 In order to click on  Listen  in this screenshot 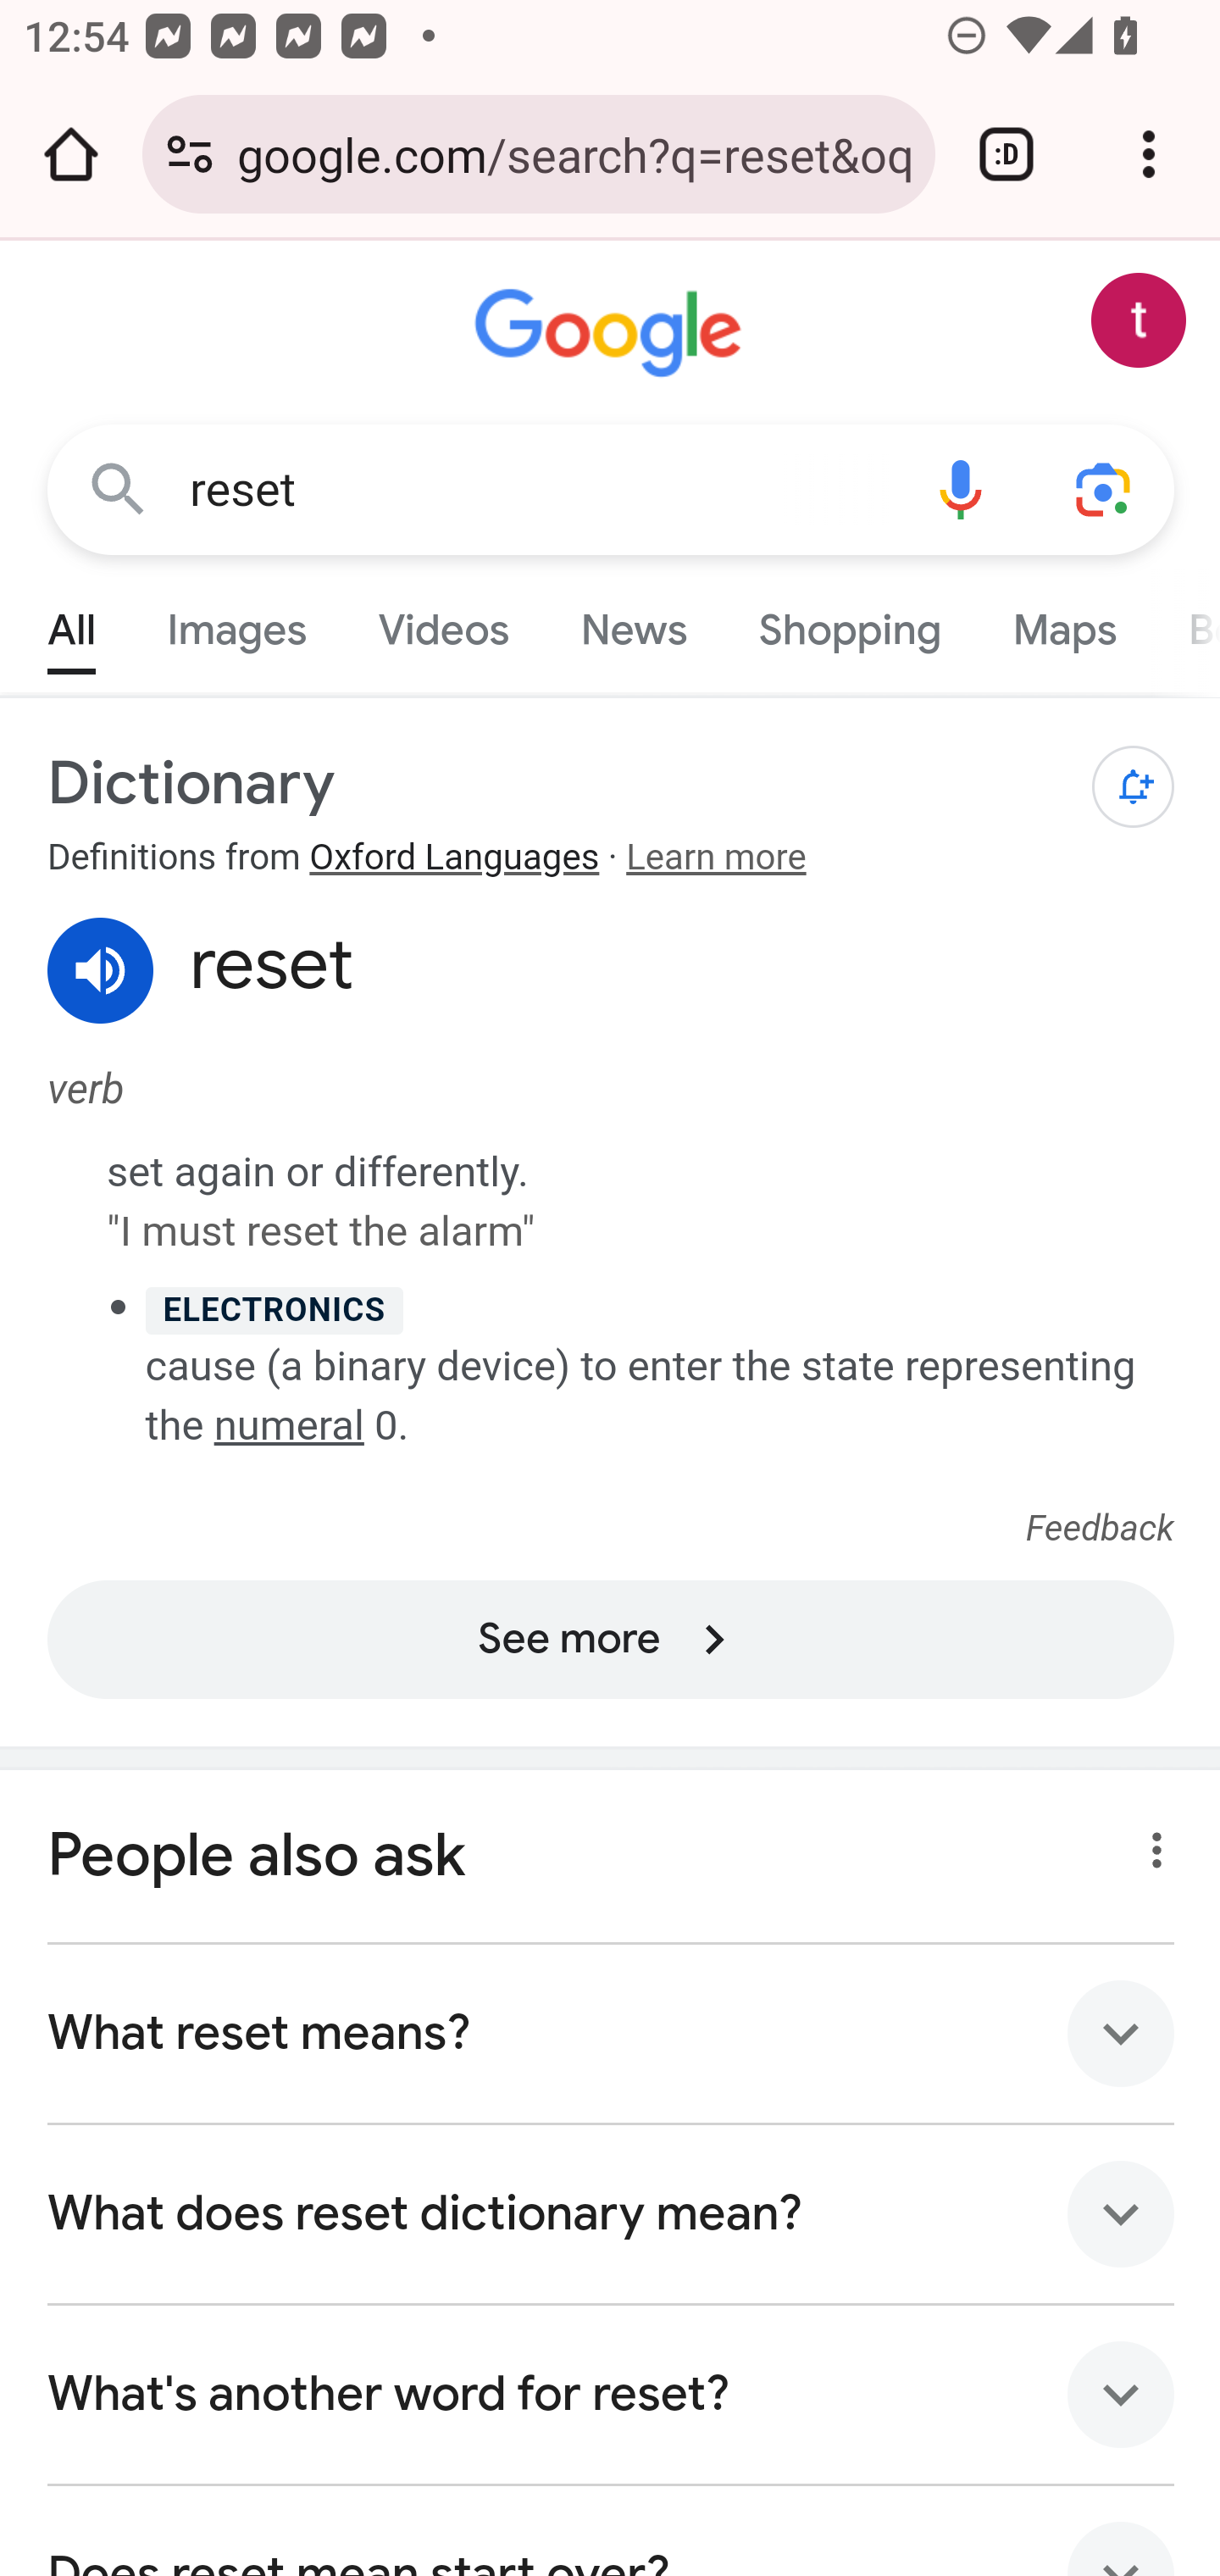, I will do `click(102, 971)`.